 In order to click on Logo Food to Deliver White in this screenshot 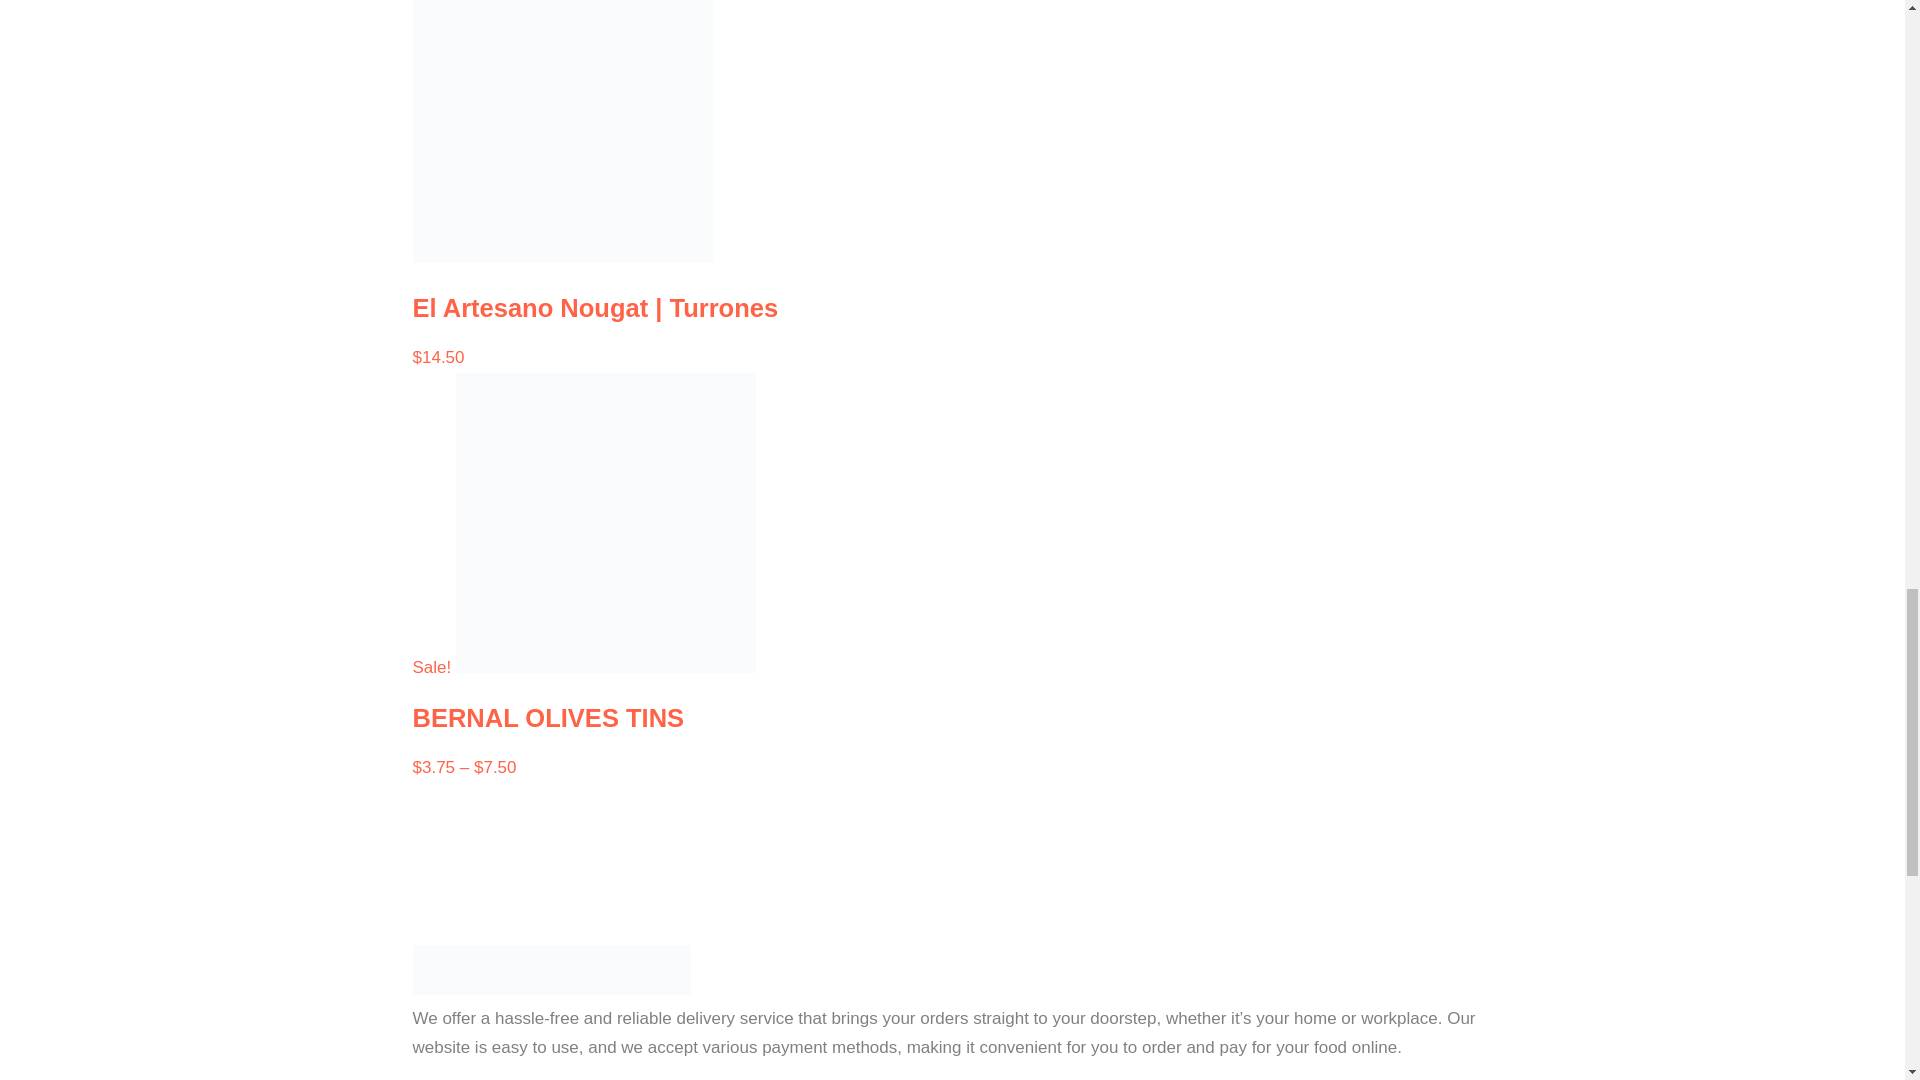, I will do `click(550, 970)`.